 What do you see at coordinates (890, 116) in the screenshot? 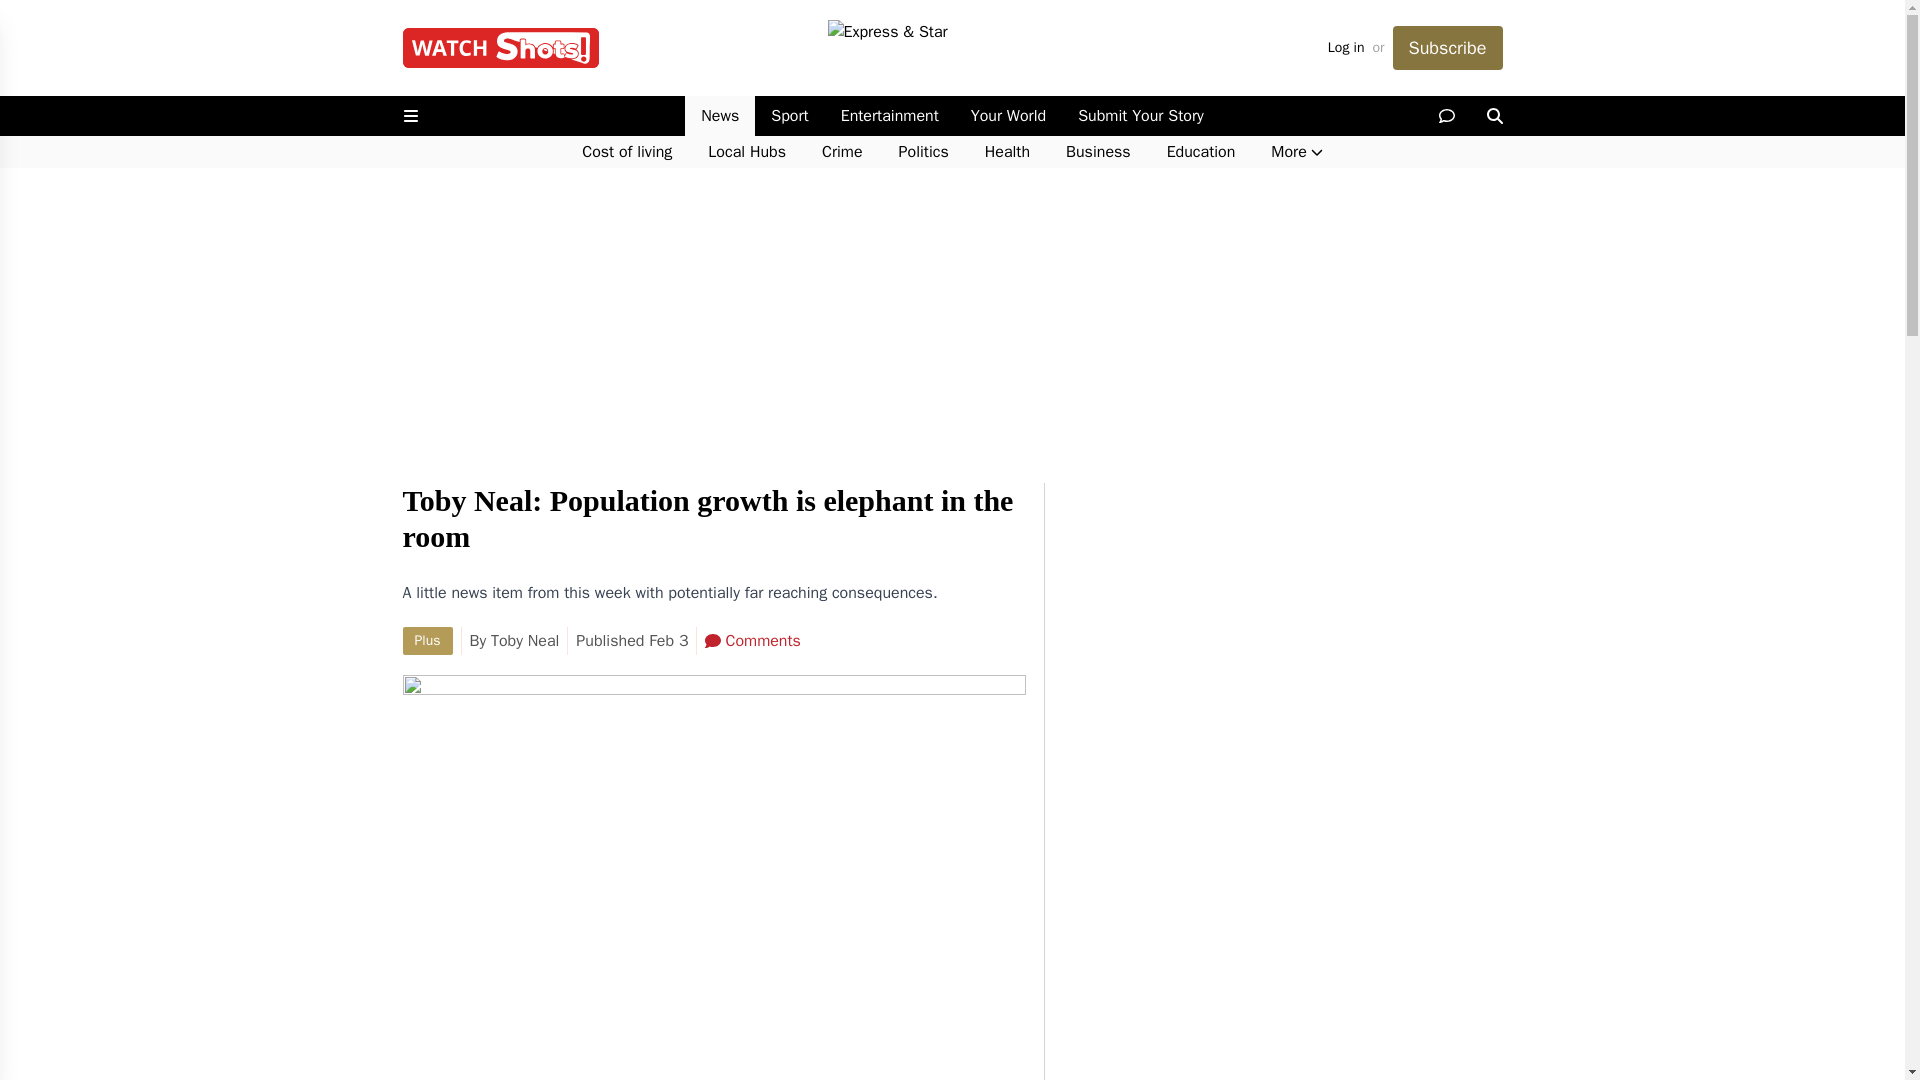
I see `Entertainment` at bounding box center [890, 116].